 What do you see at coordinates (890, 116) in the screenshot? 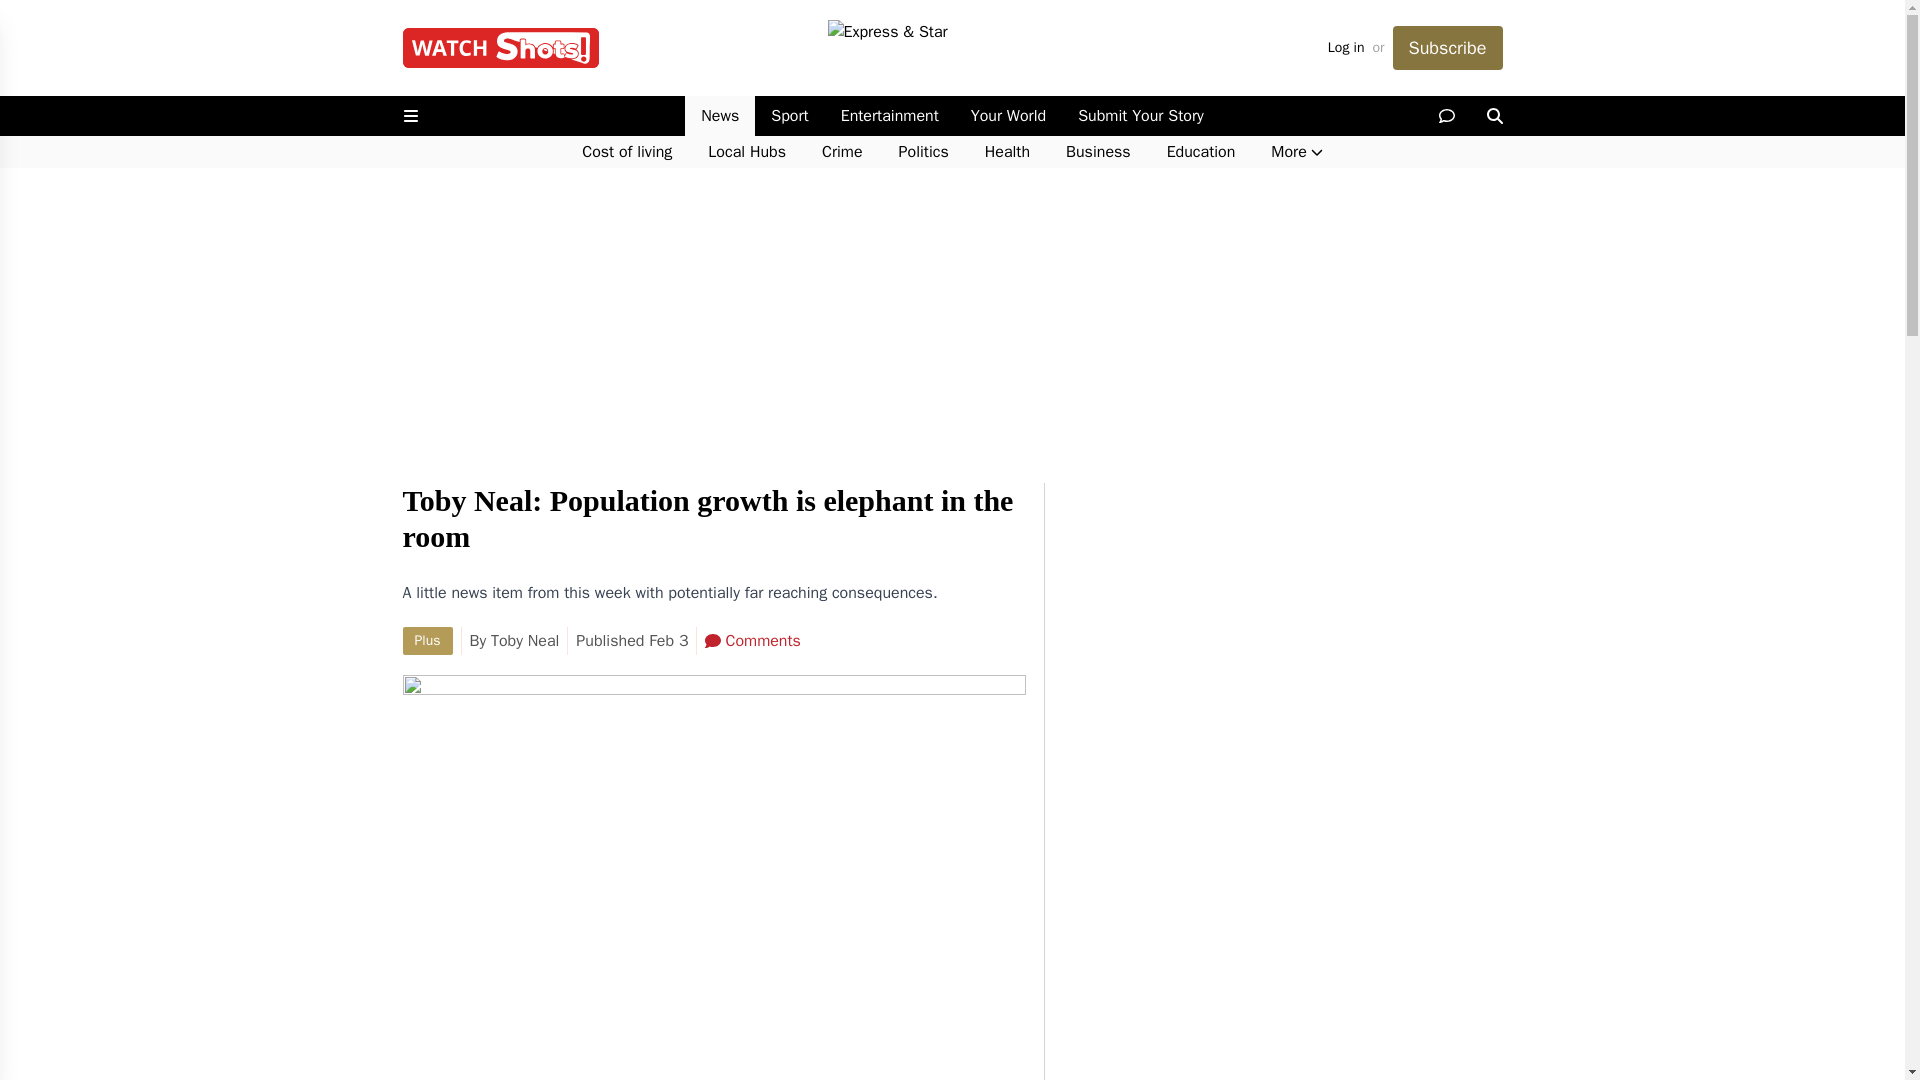
I see `Entertainment` at bounding box center [890, 116].